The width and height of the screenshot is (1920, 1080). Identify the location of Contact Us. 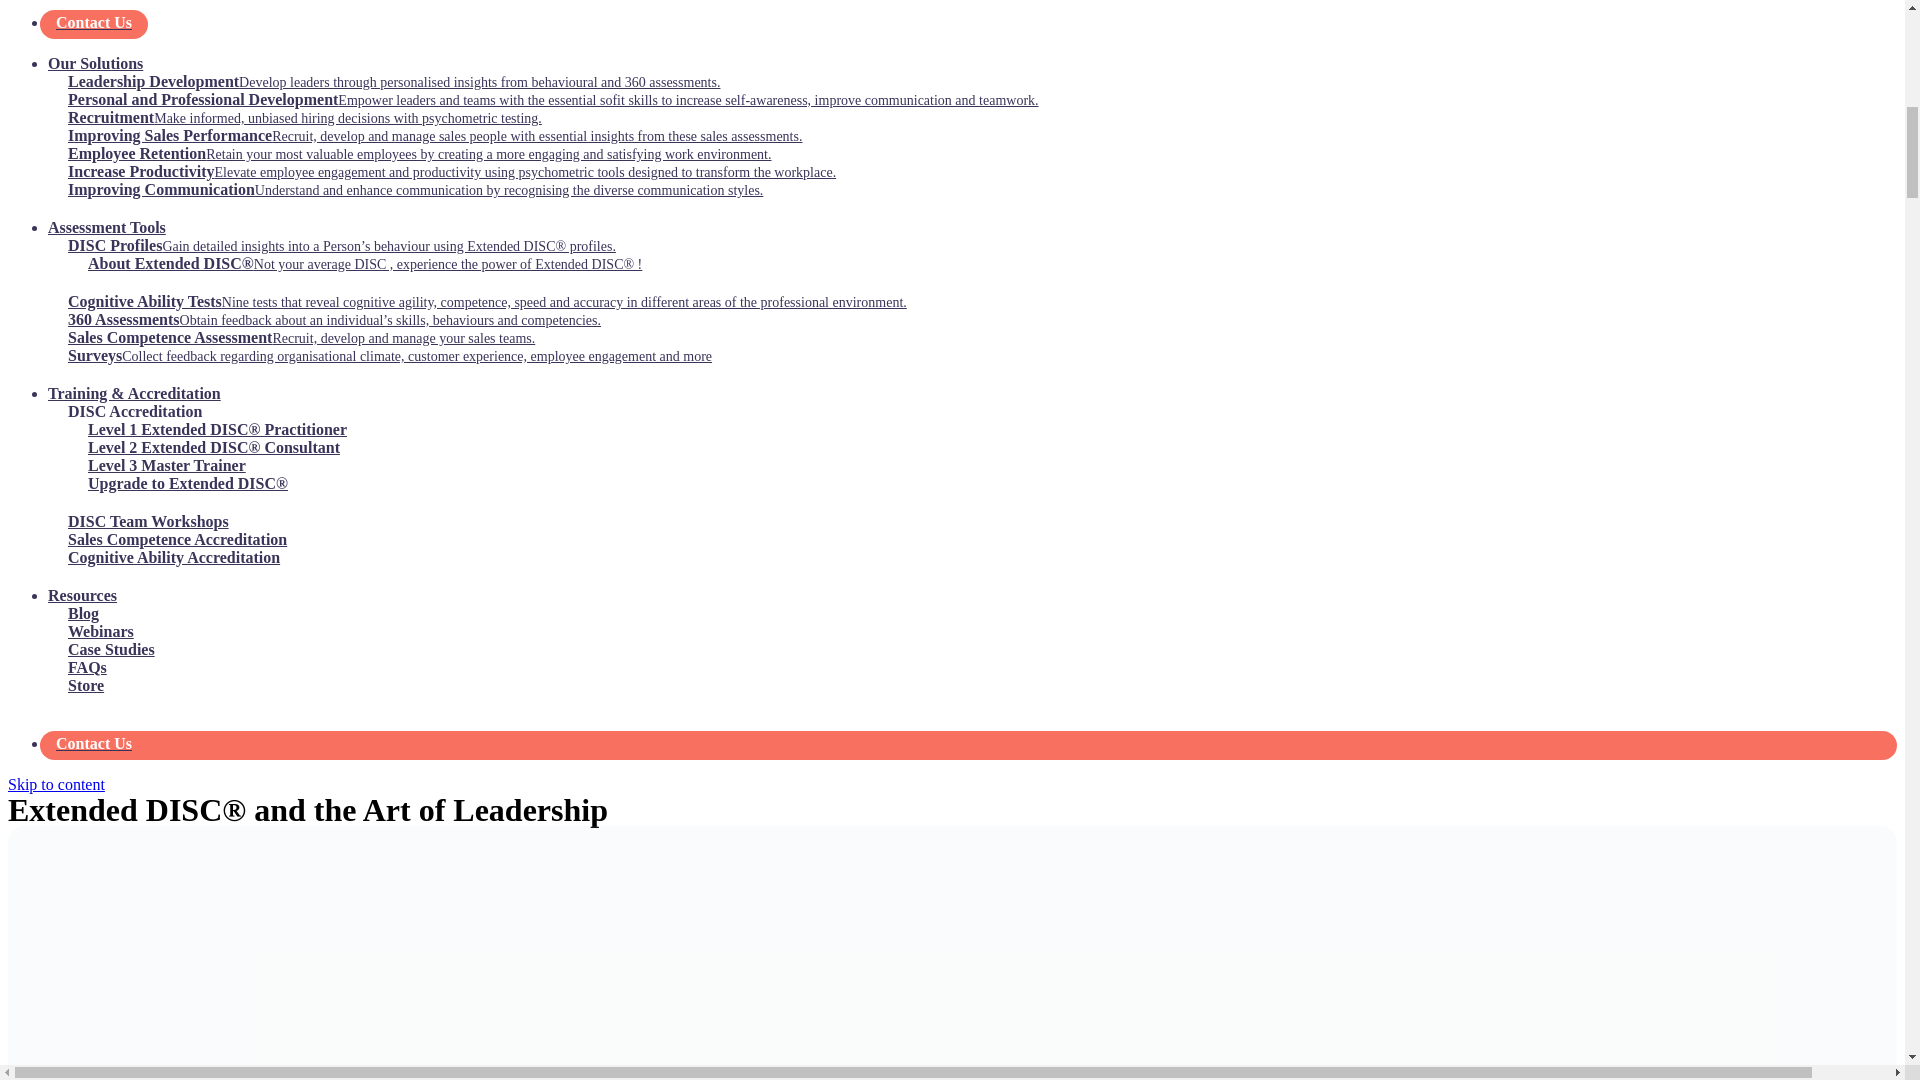
(972, 19).